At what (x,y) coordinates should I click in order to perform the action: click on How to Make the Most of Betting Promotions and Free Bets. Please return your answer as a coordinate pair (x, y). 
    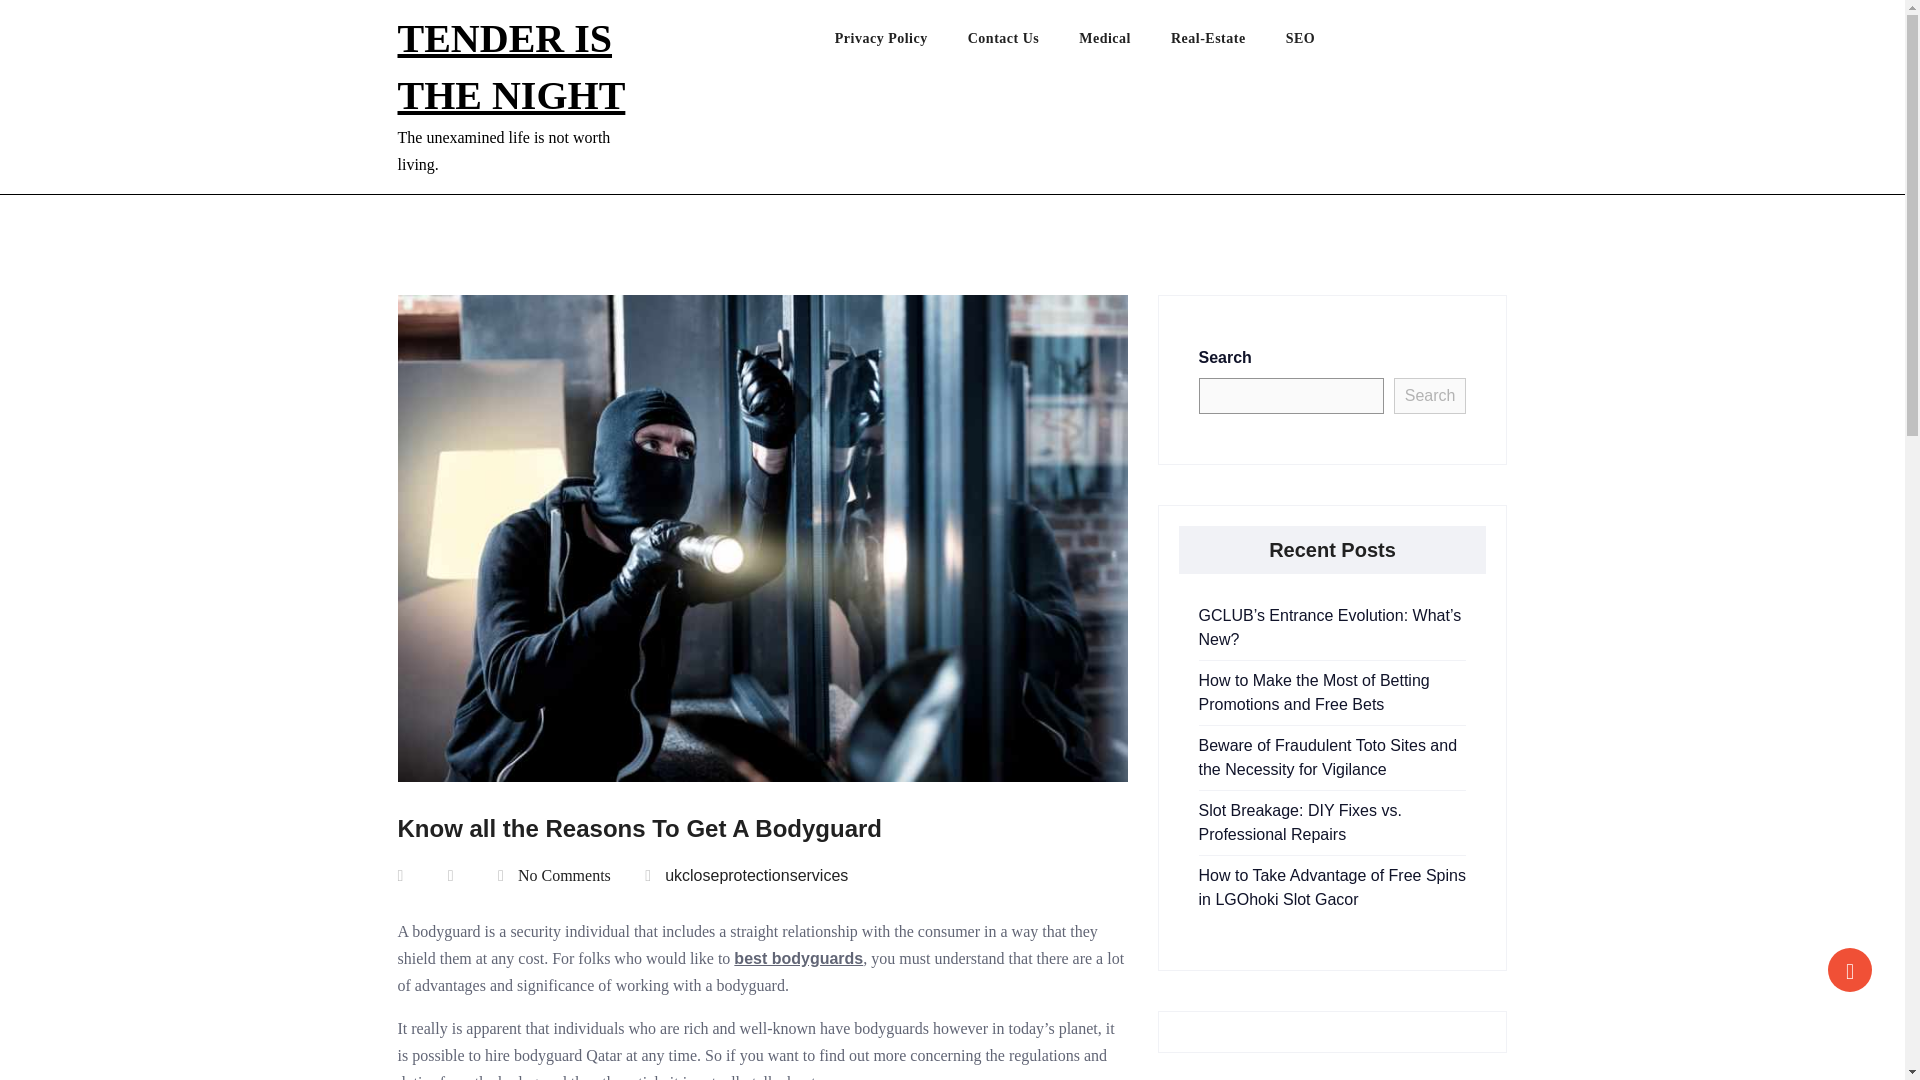
    Looking at the image, I should click on (1313, 692).